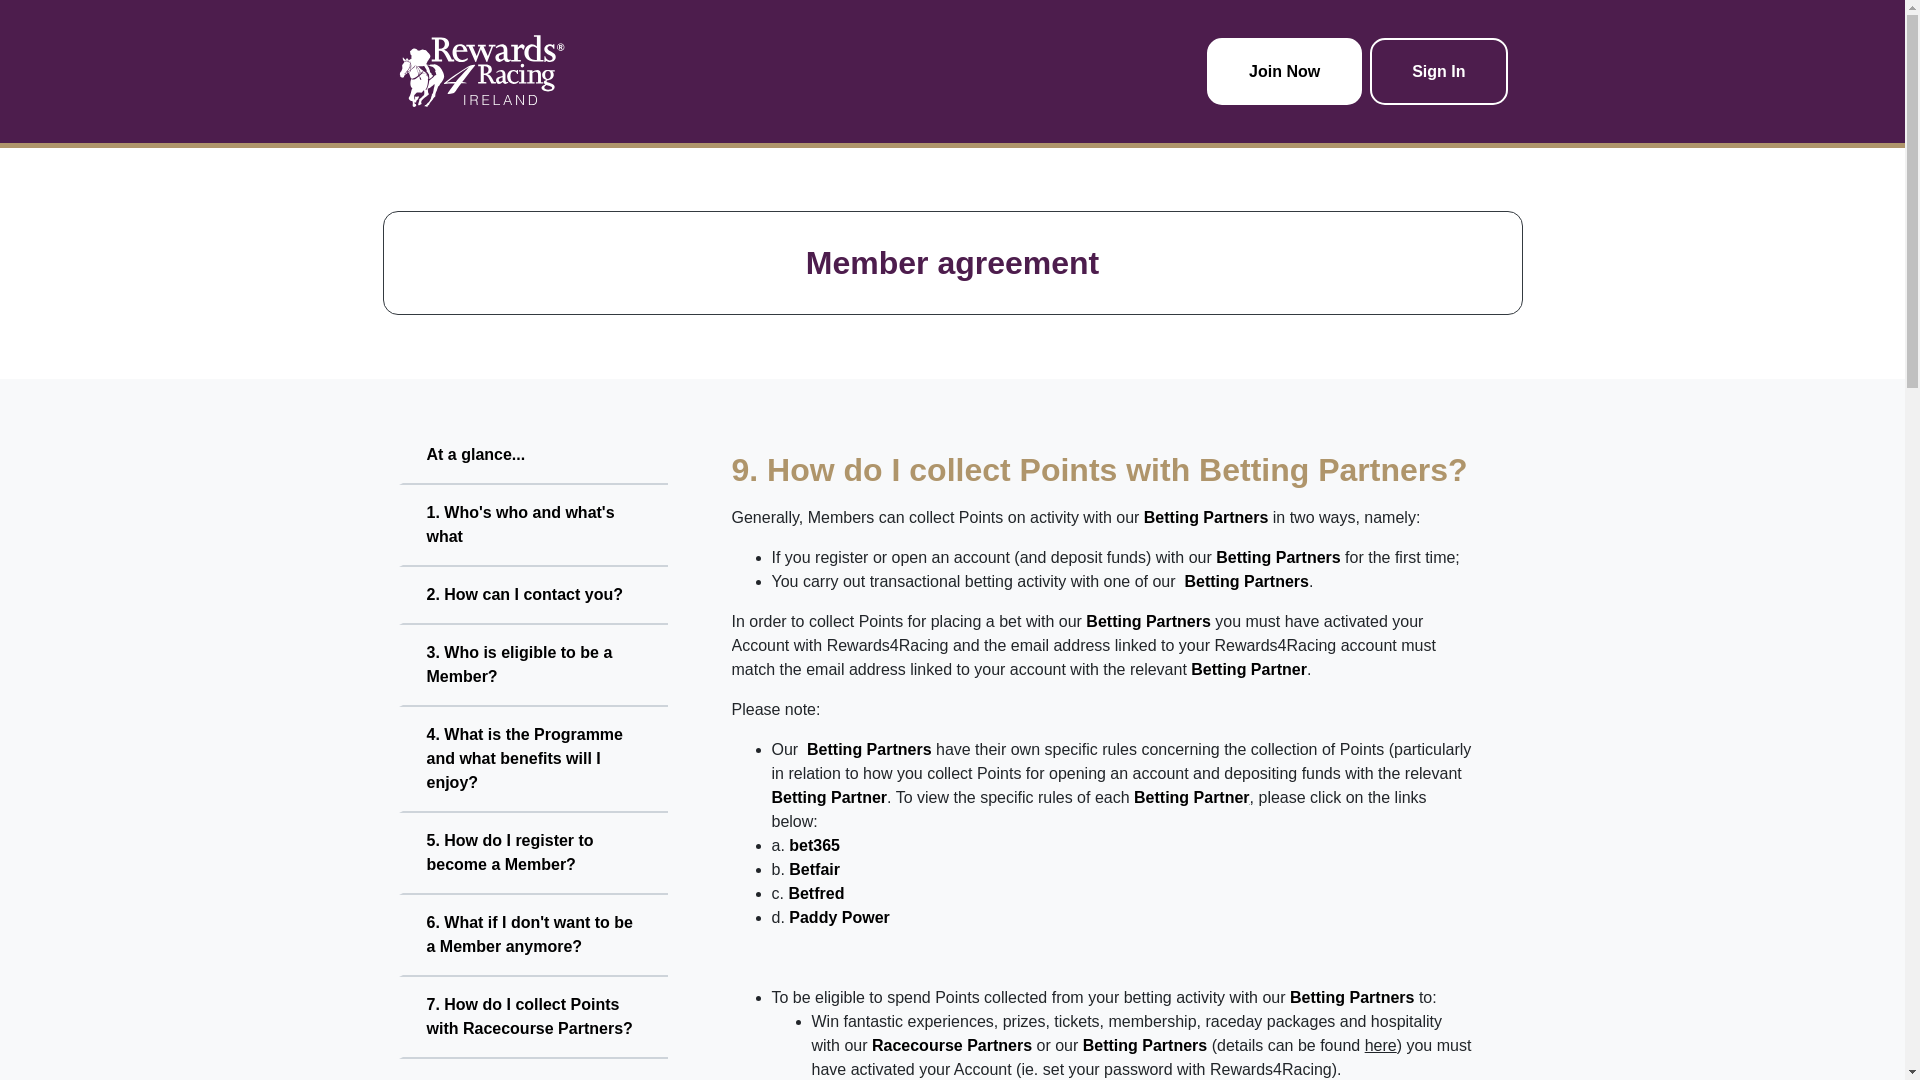 The height and width of the screenshot is (1080, 1920). What do you see at coordinates (1148, 621) in the screenshot?
I see `Betting Partners` at bounding box center [1148, 621].